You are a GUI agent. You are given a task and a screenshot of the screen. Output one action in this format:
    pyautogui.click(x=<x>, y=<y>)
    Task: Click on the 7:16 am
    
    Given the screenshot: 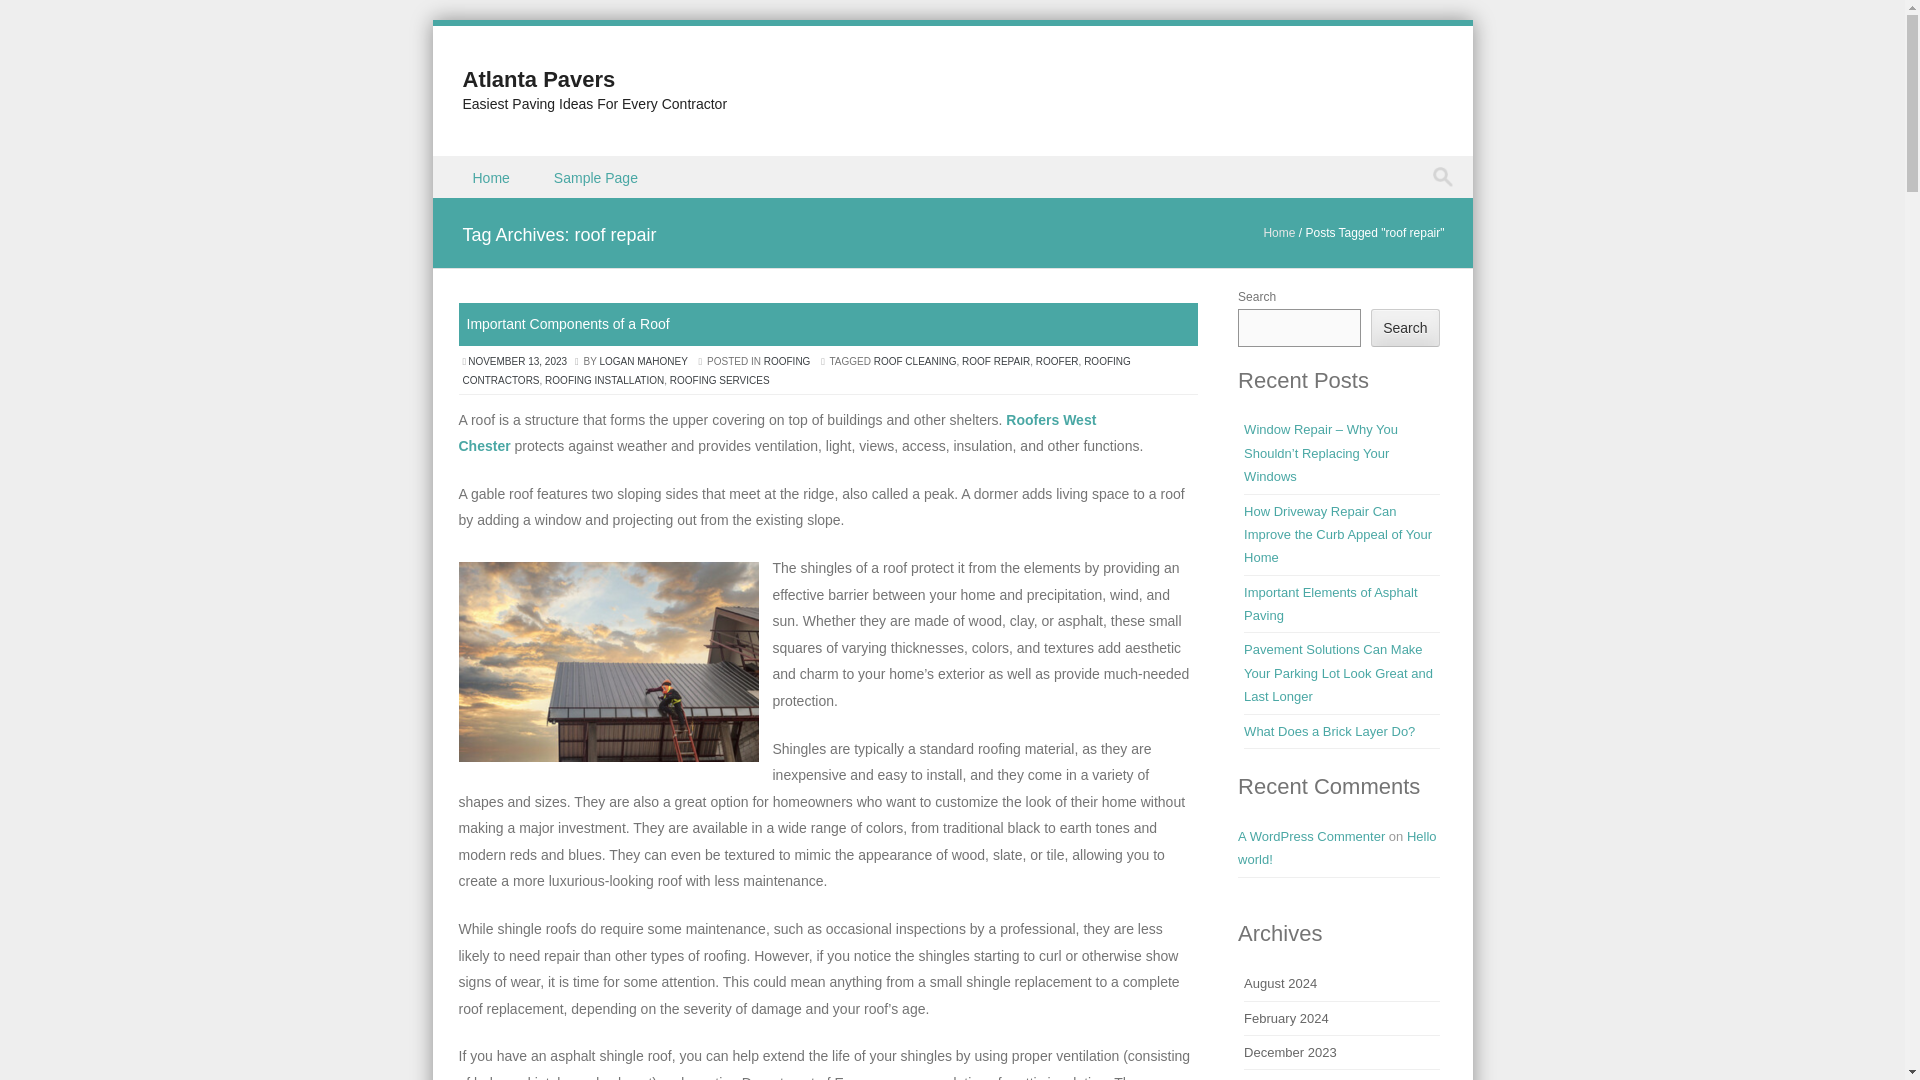 What is the action you would take?
    pyautogui.click(x=518, y=362)
    